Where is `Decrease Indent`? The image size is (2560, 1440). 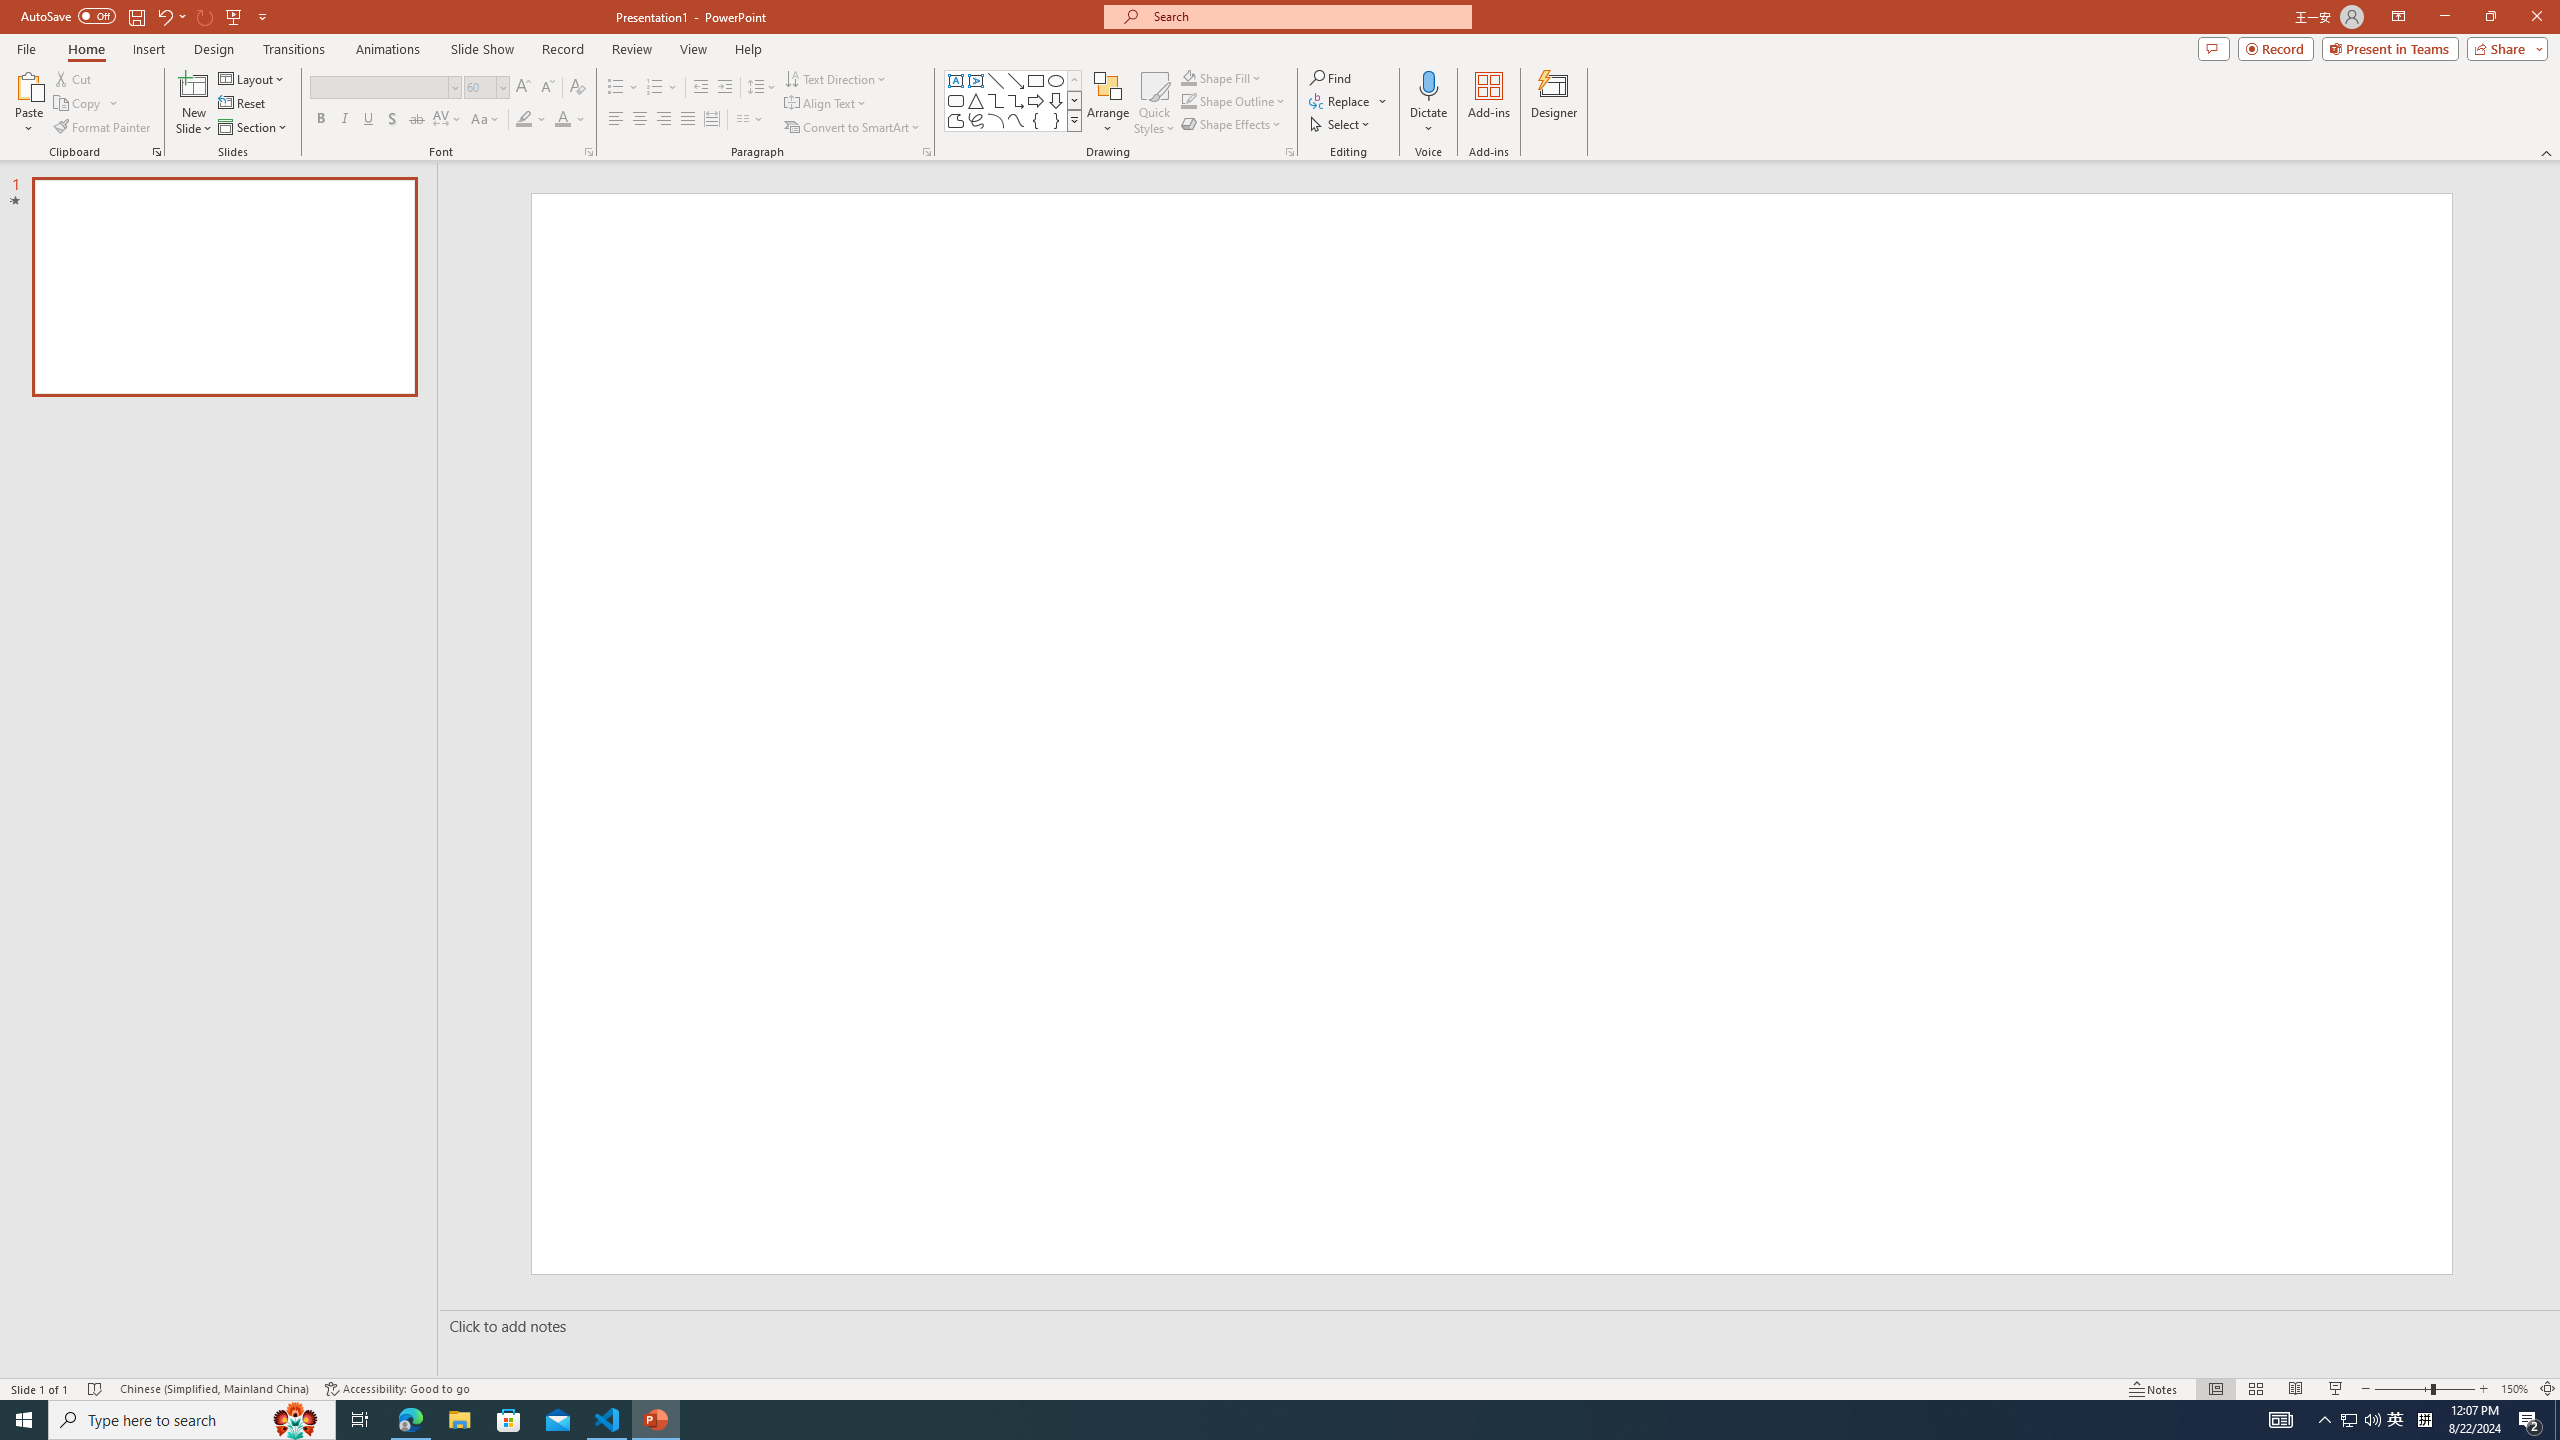 Decrease Indent is located at coordinates (701, 88).